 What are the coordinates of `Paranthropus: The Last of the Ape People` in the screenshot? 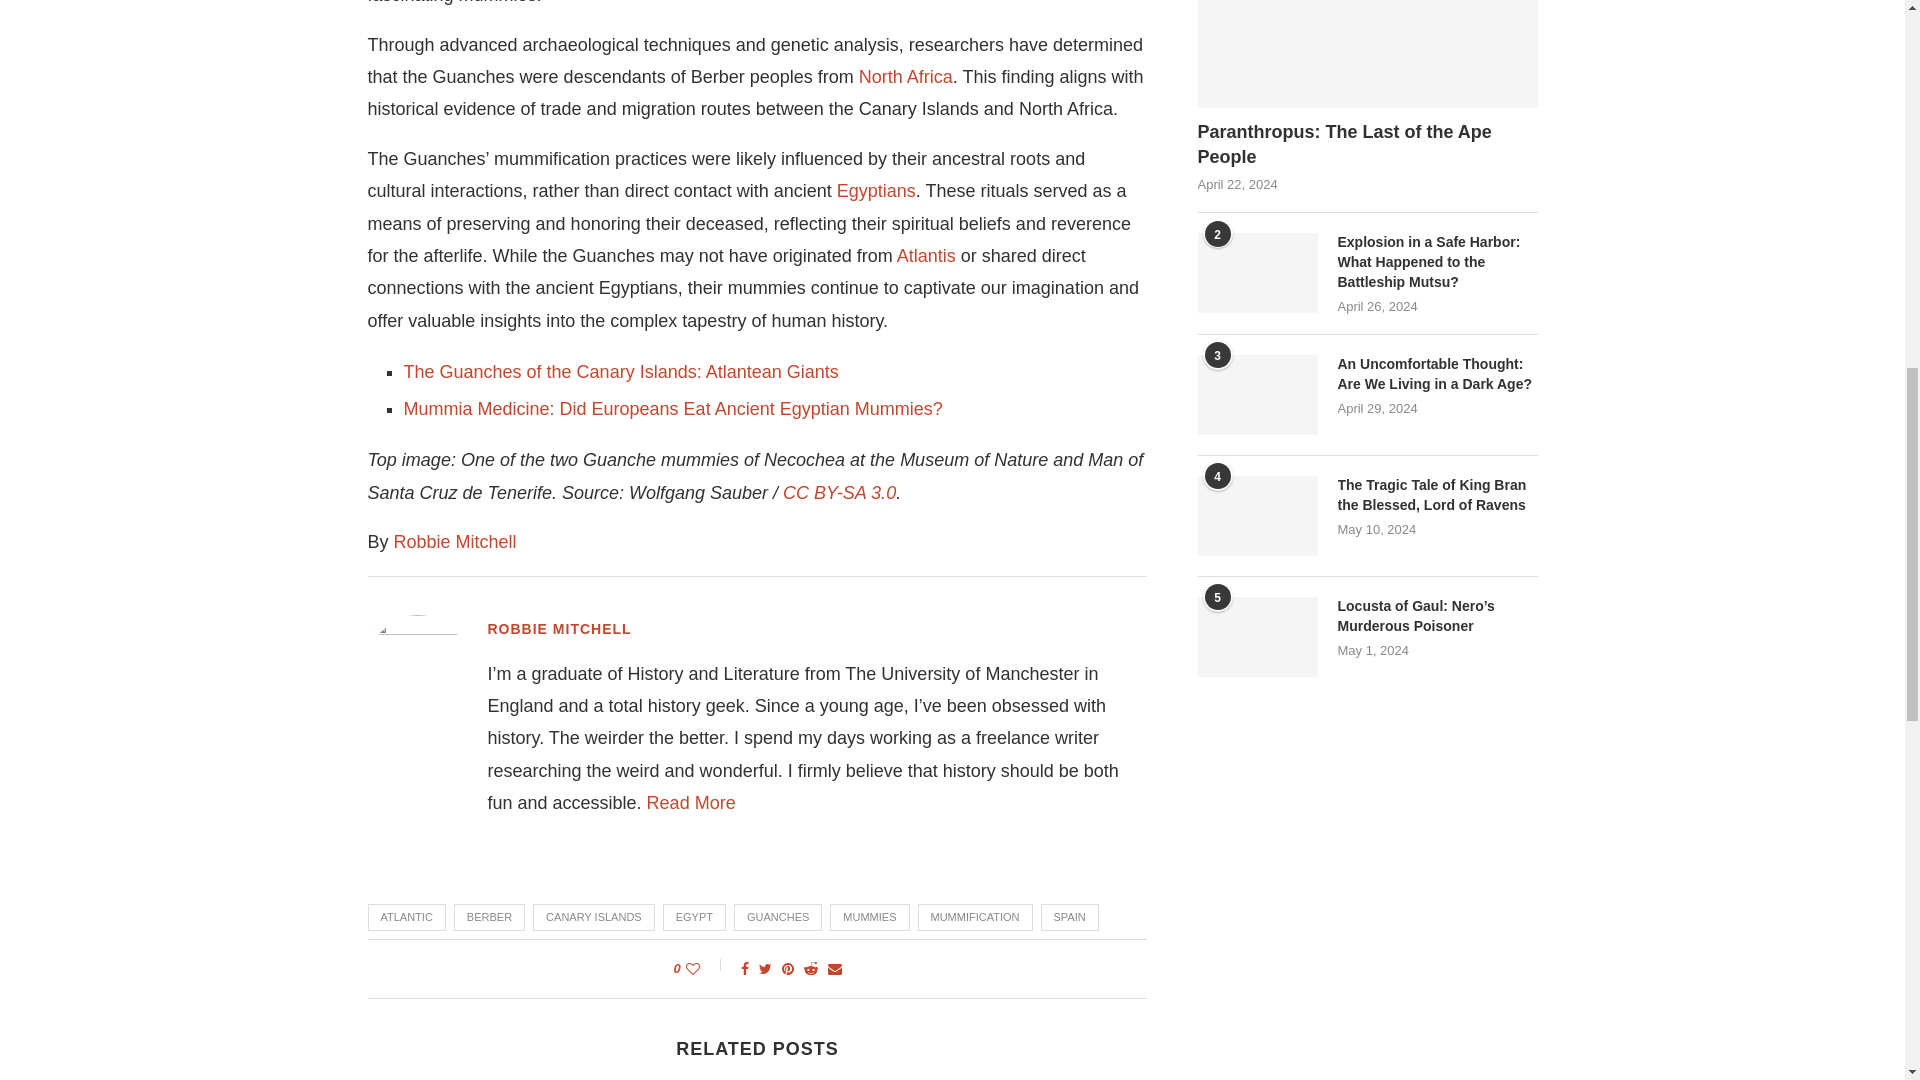 It's located at (1368, 54).